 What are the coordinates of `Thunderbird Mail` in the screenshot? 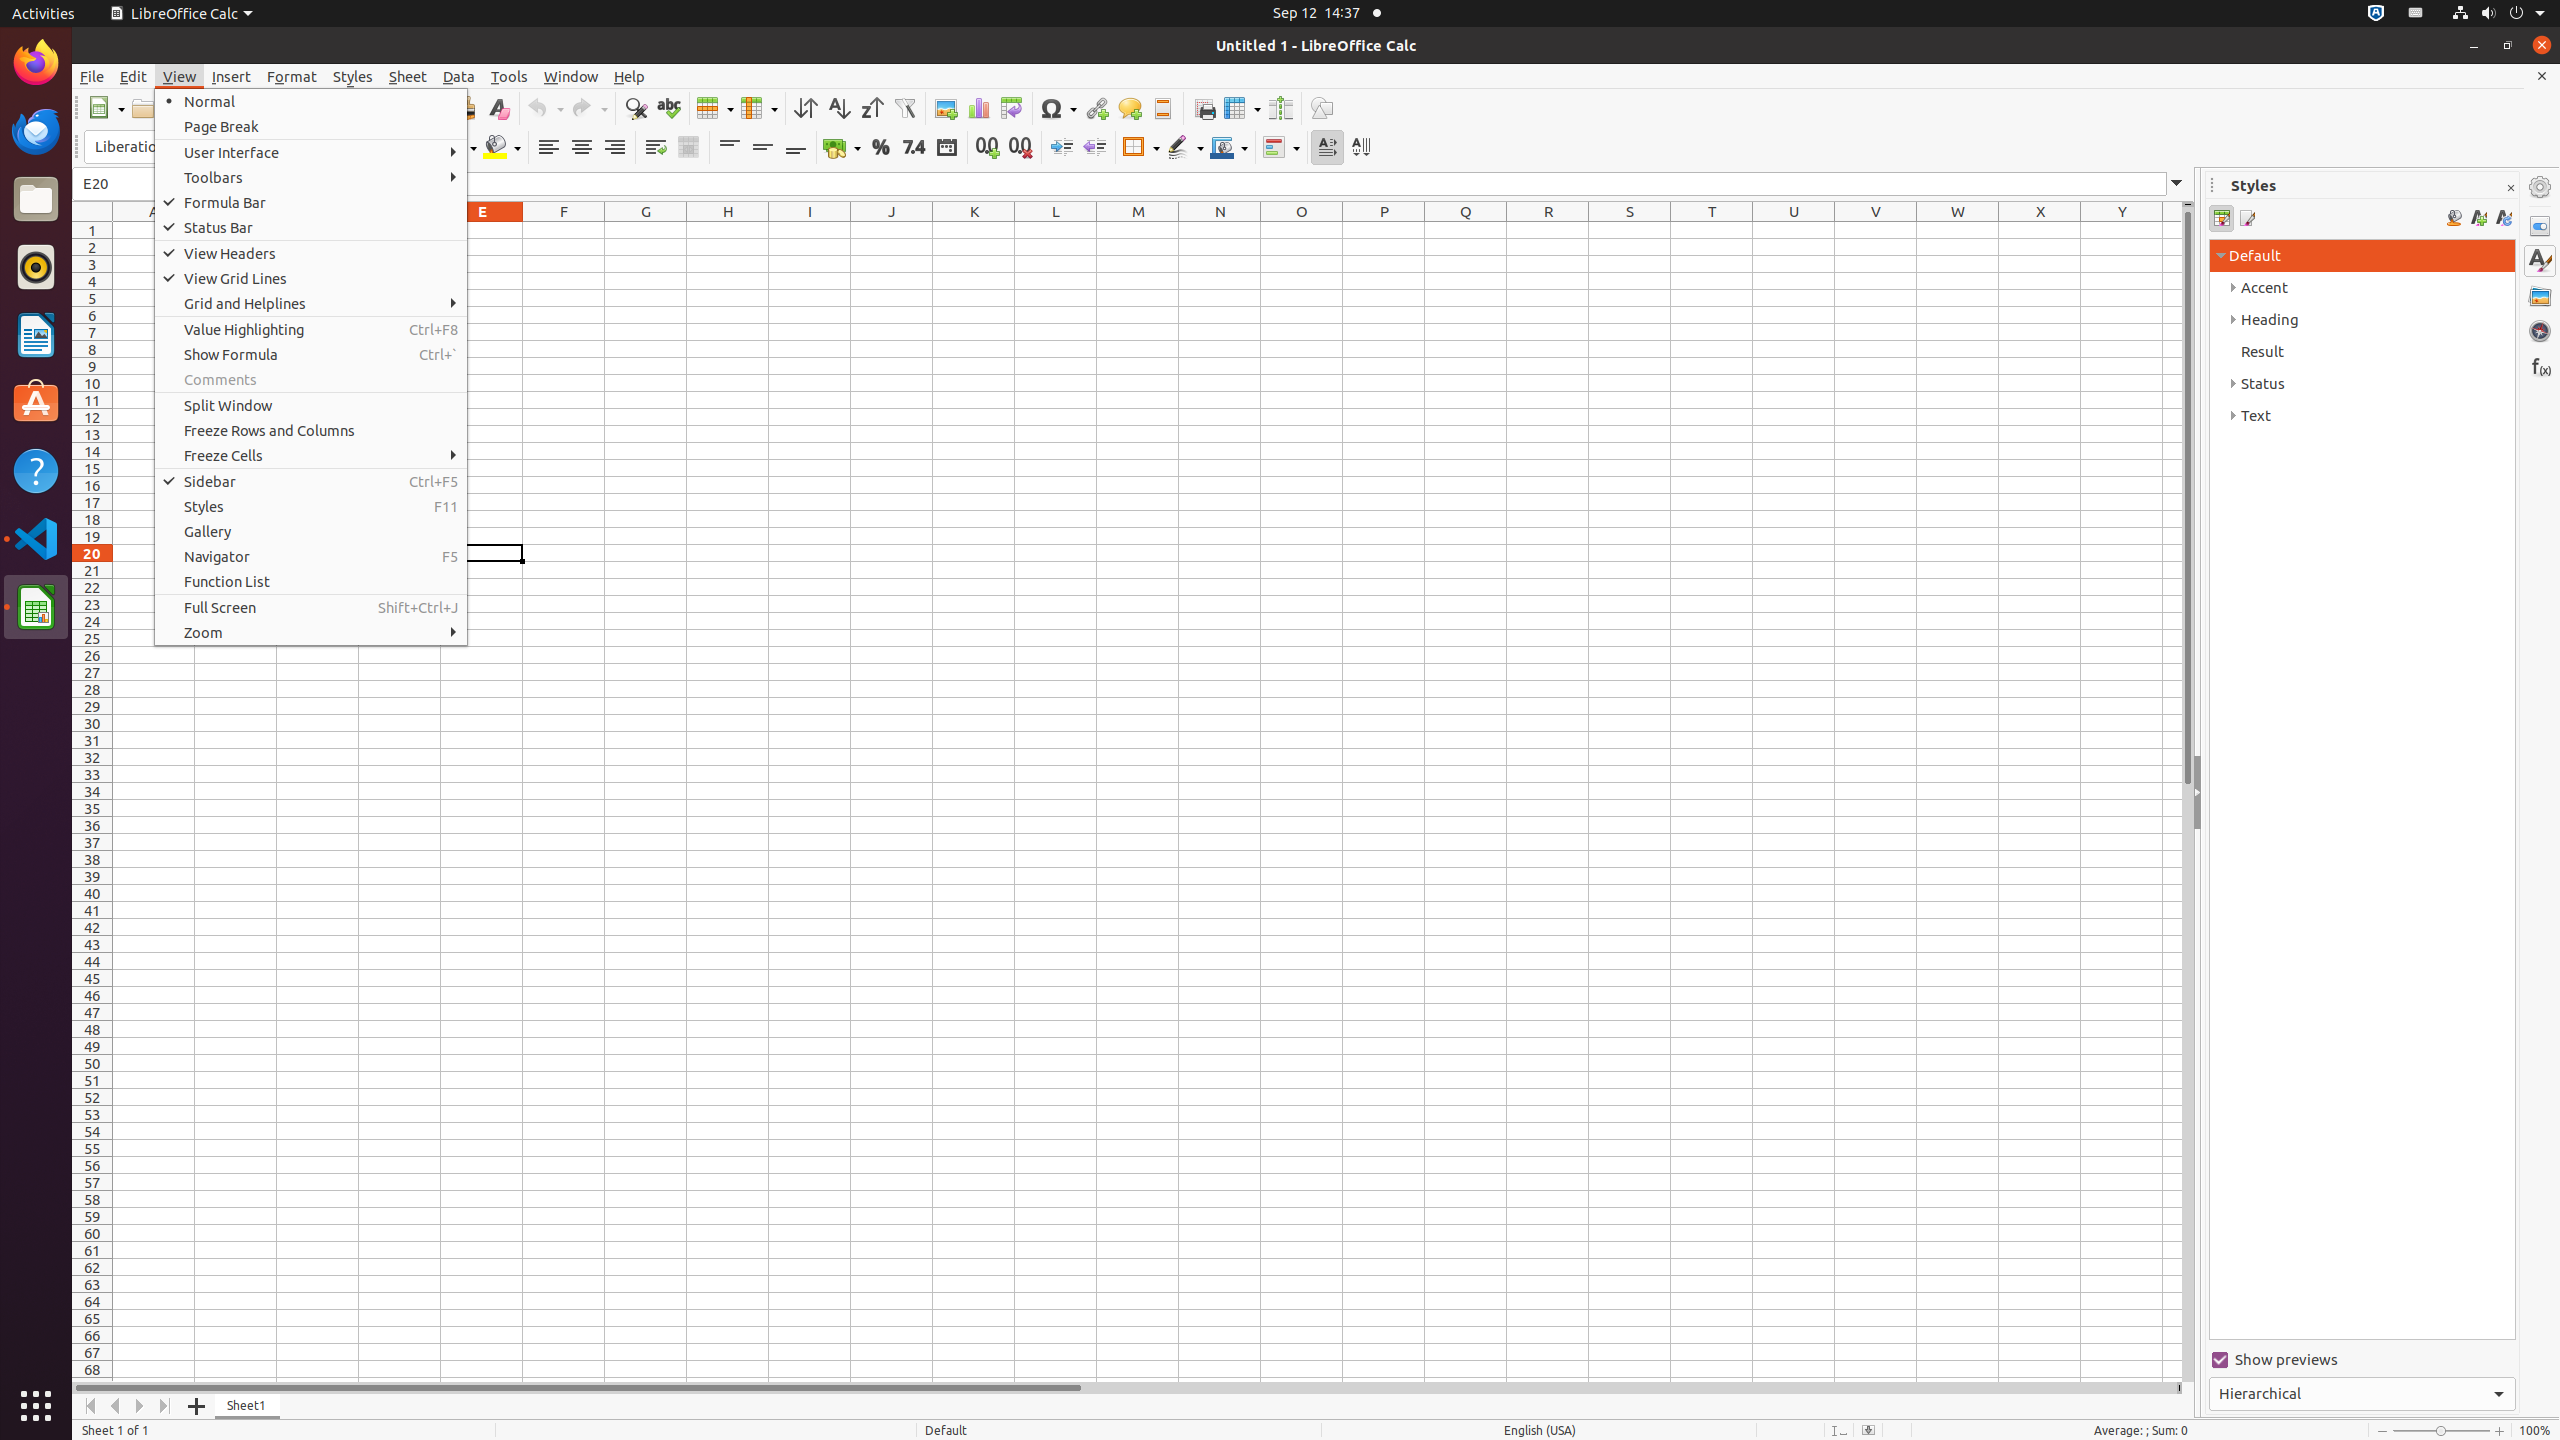 It's located at (36, 131).